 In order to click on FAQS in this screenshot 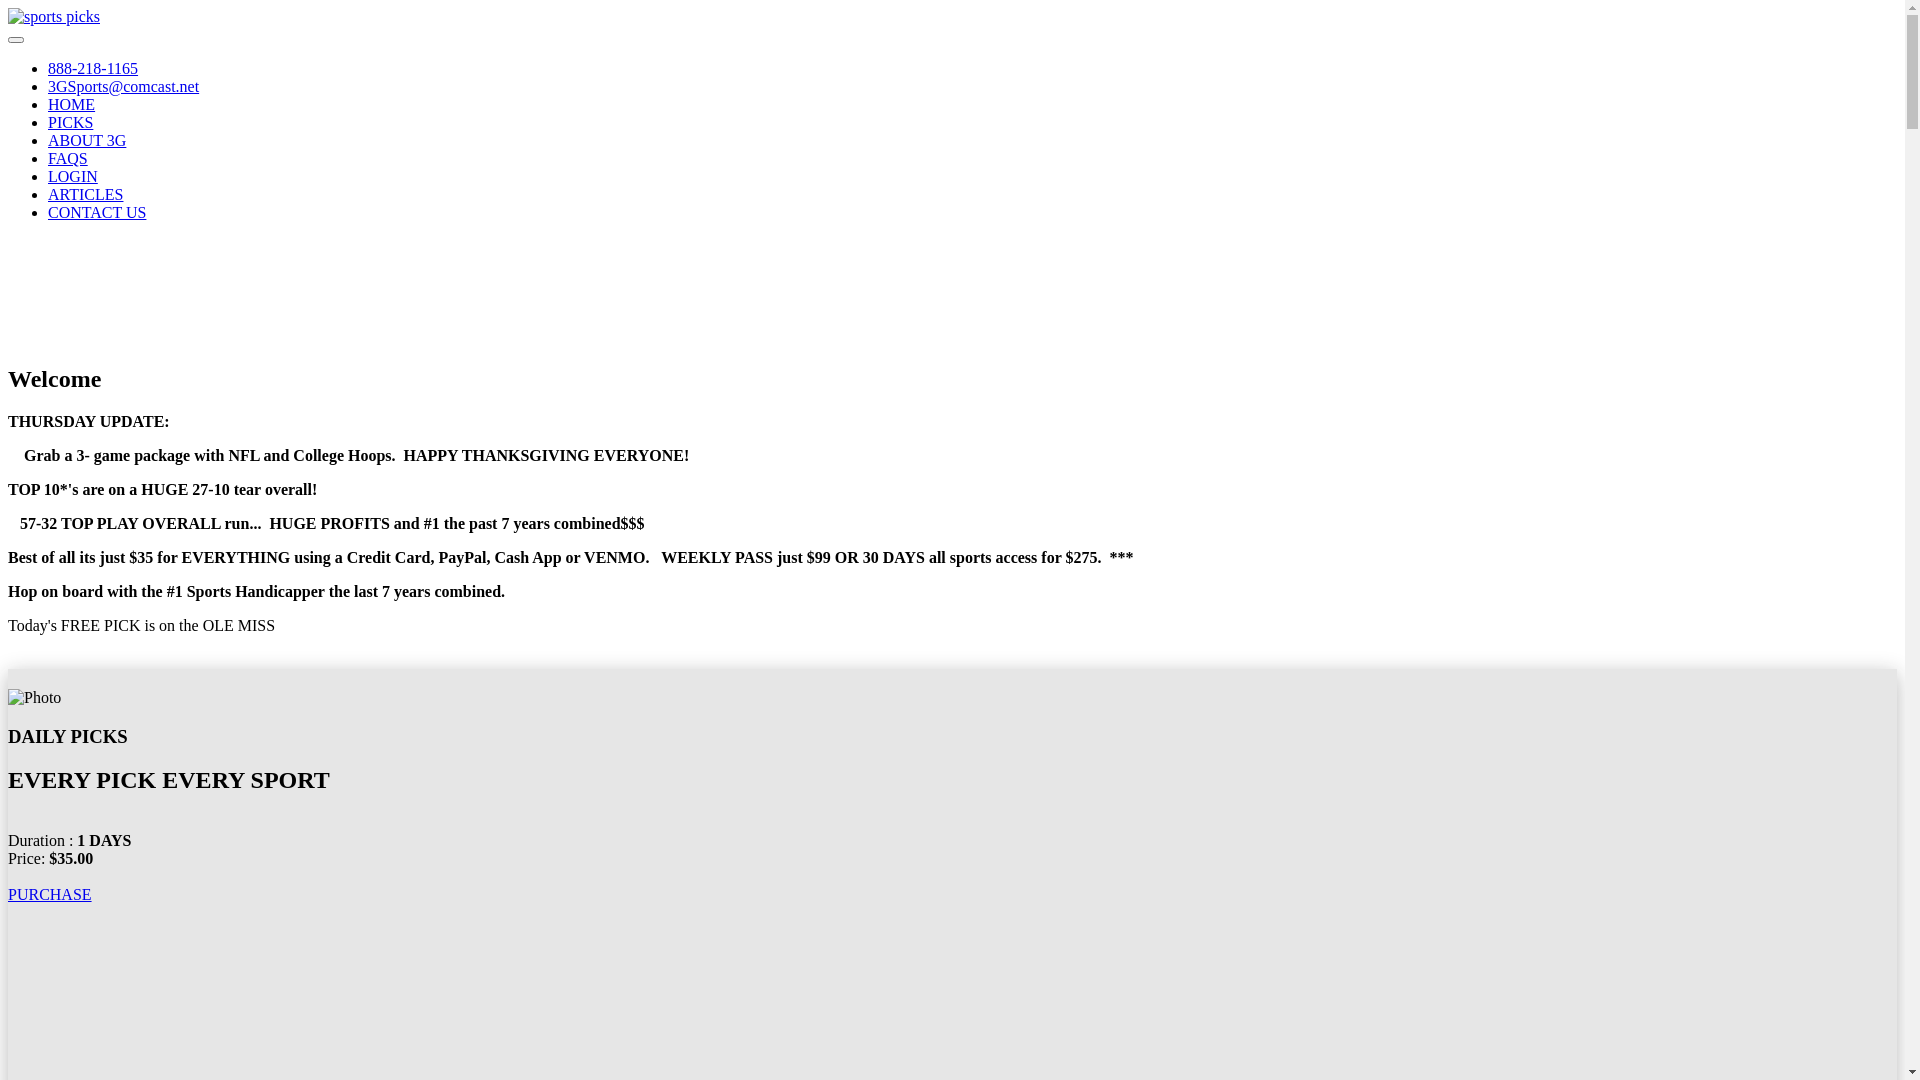, I will do `click(68, 158)`.